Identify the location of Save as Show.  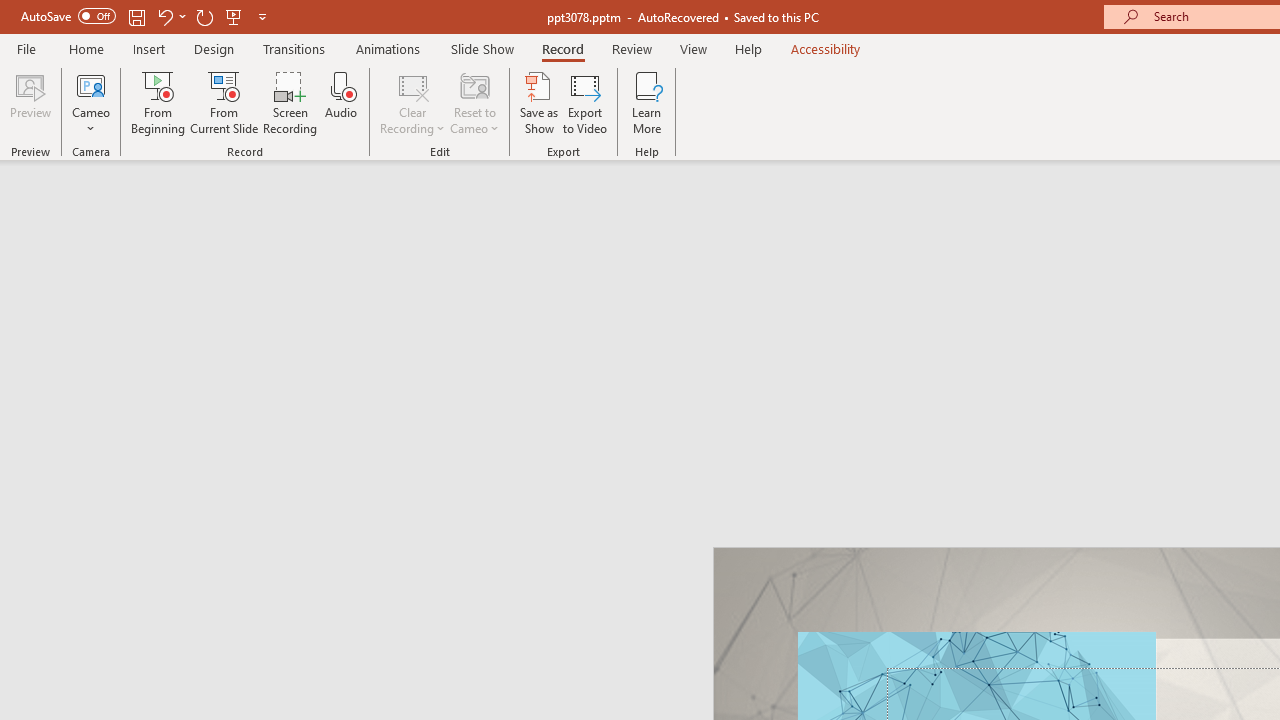
(539, 102).